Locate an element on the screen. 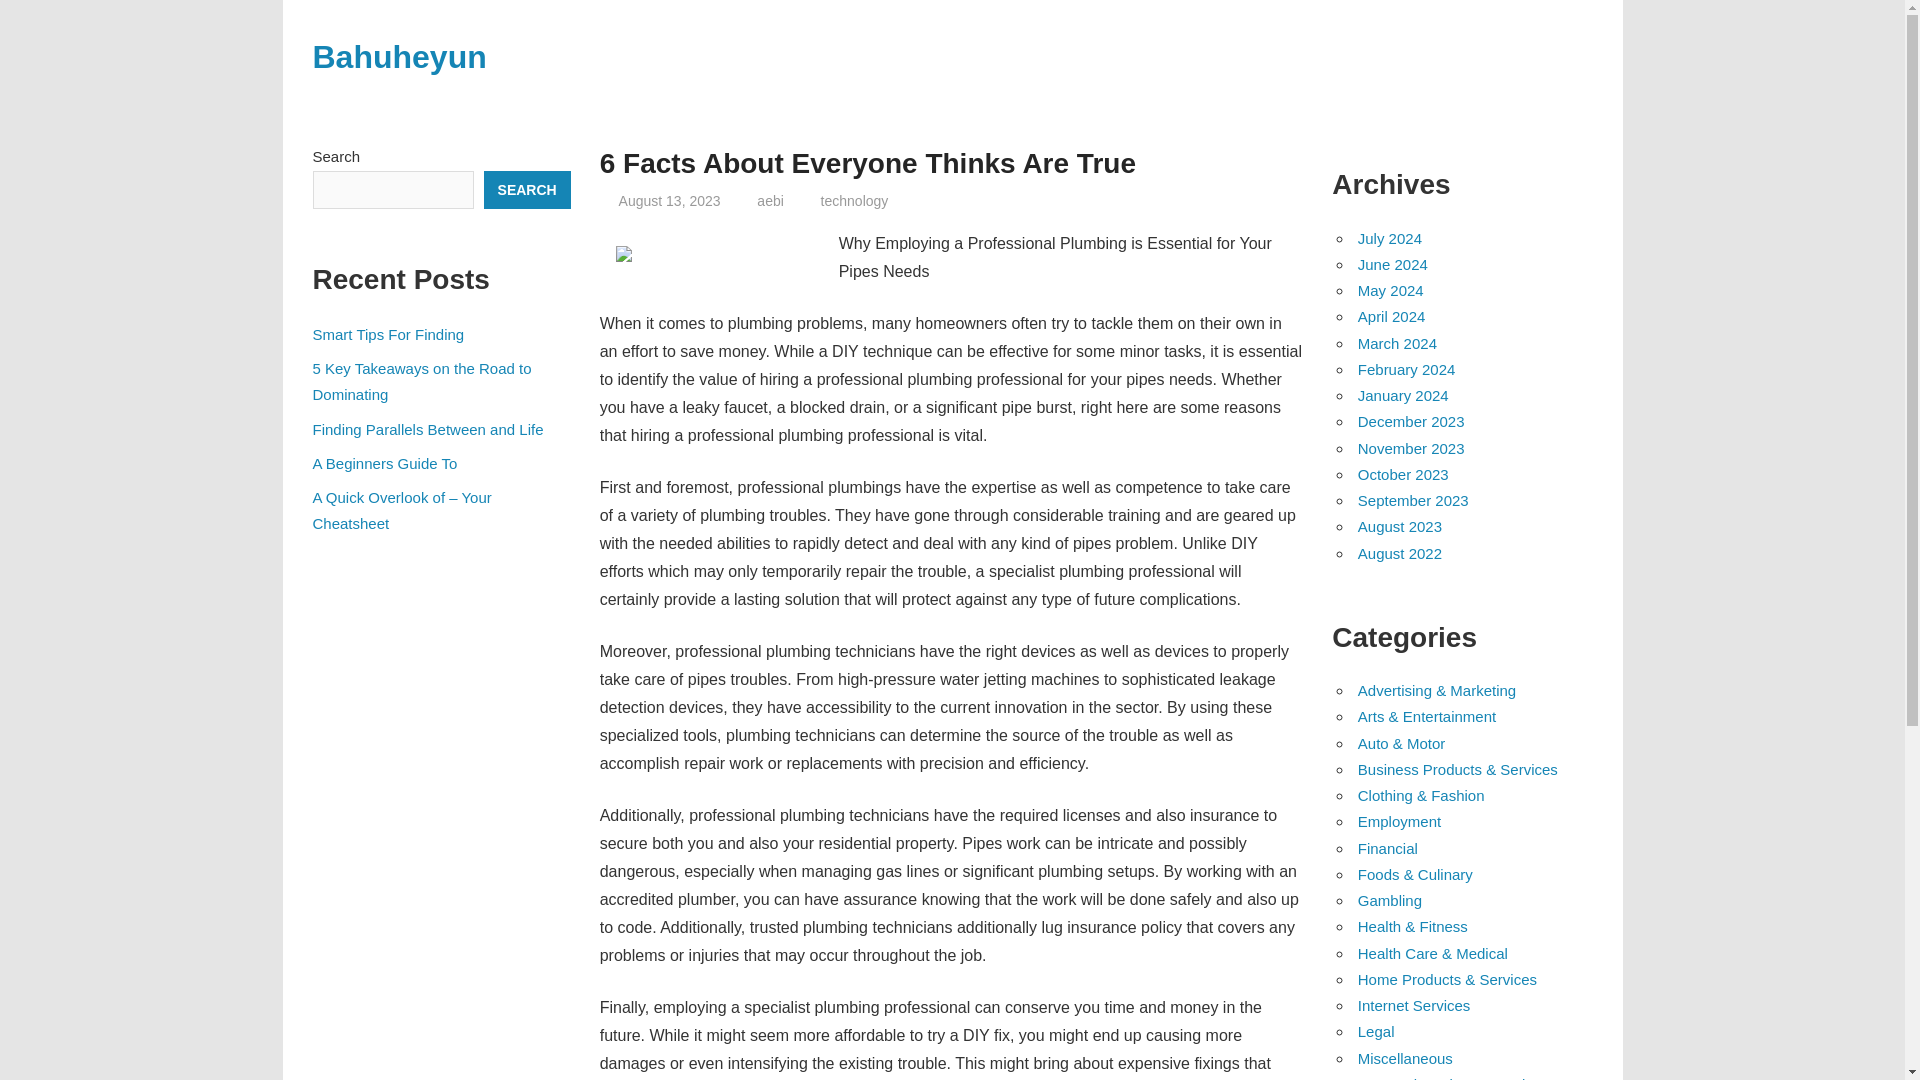 Image resolution: width=1920 pixels, height=1080 pixels. August 2022 is located at coordinates (1399, 553).